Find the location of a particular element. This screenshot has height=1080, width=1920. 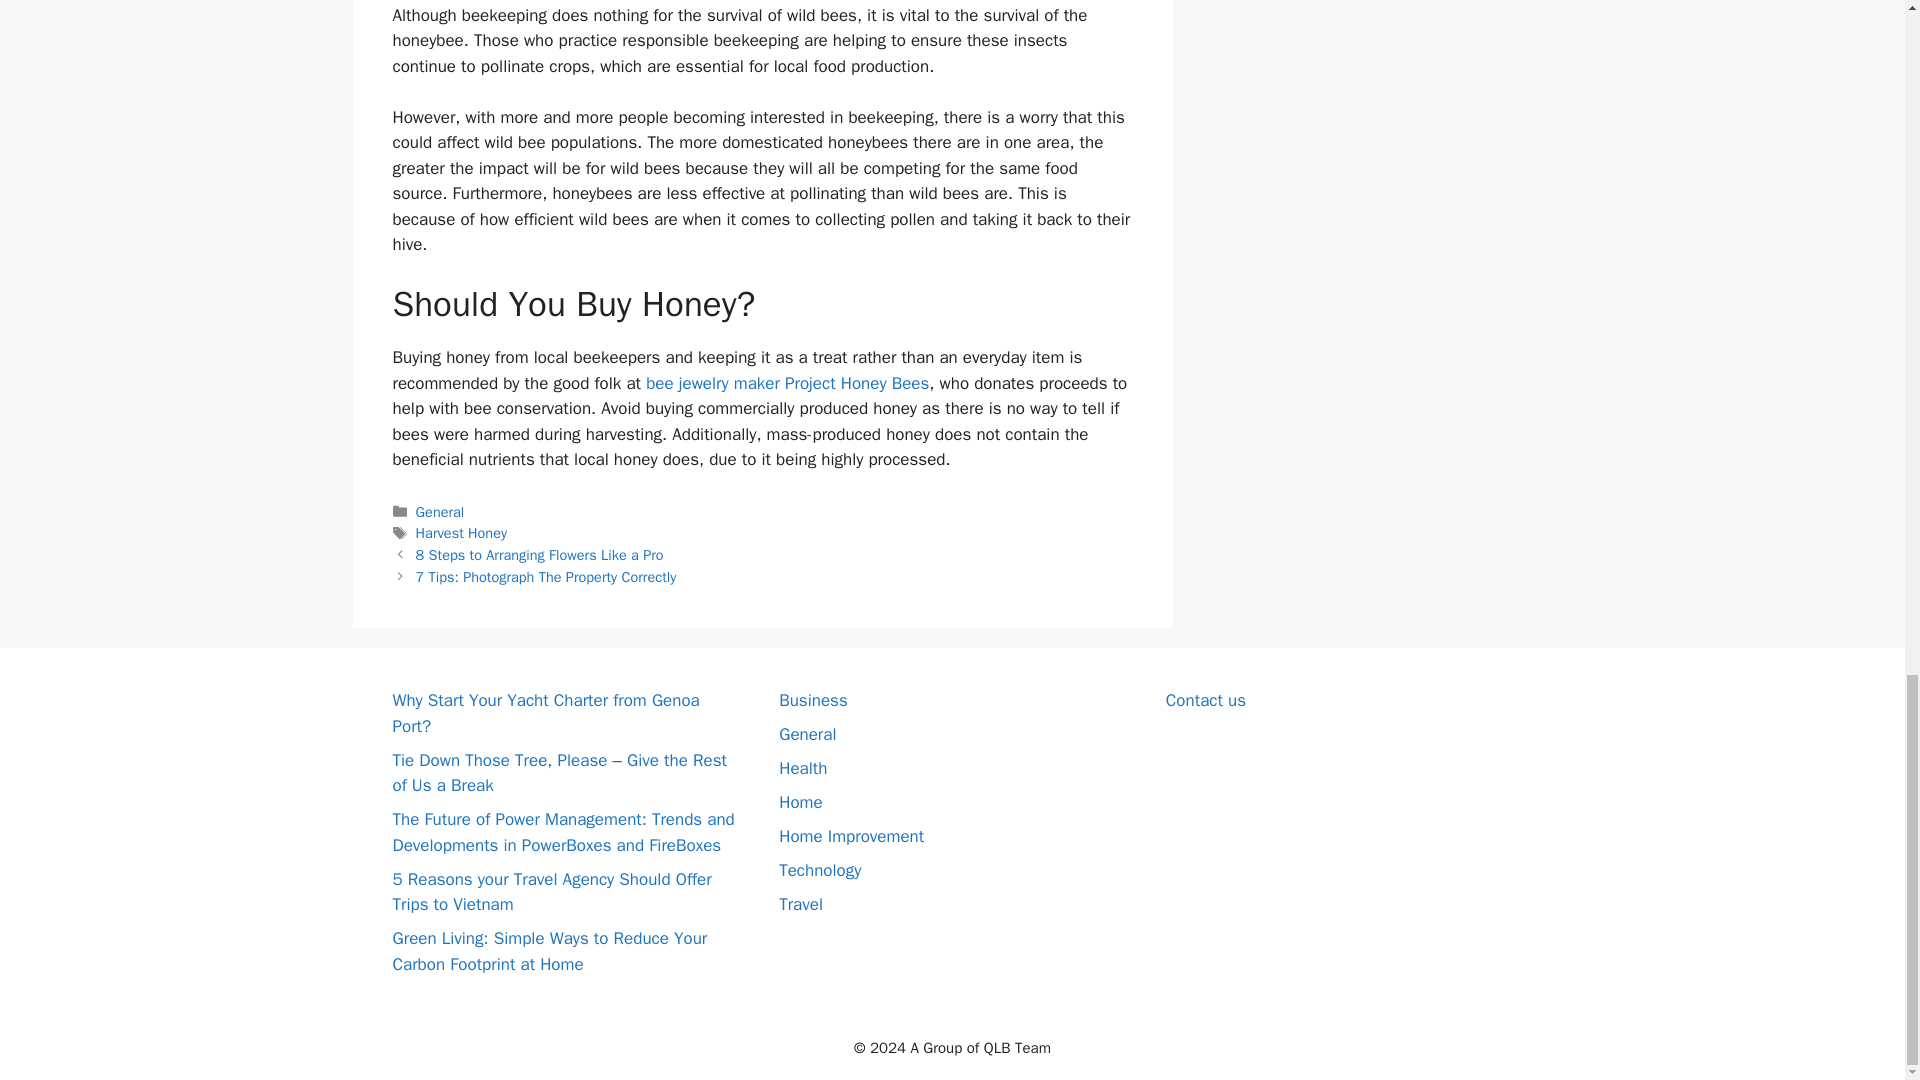

Home is located at coordinates (800, 802).